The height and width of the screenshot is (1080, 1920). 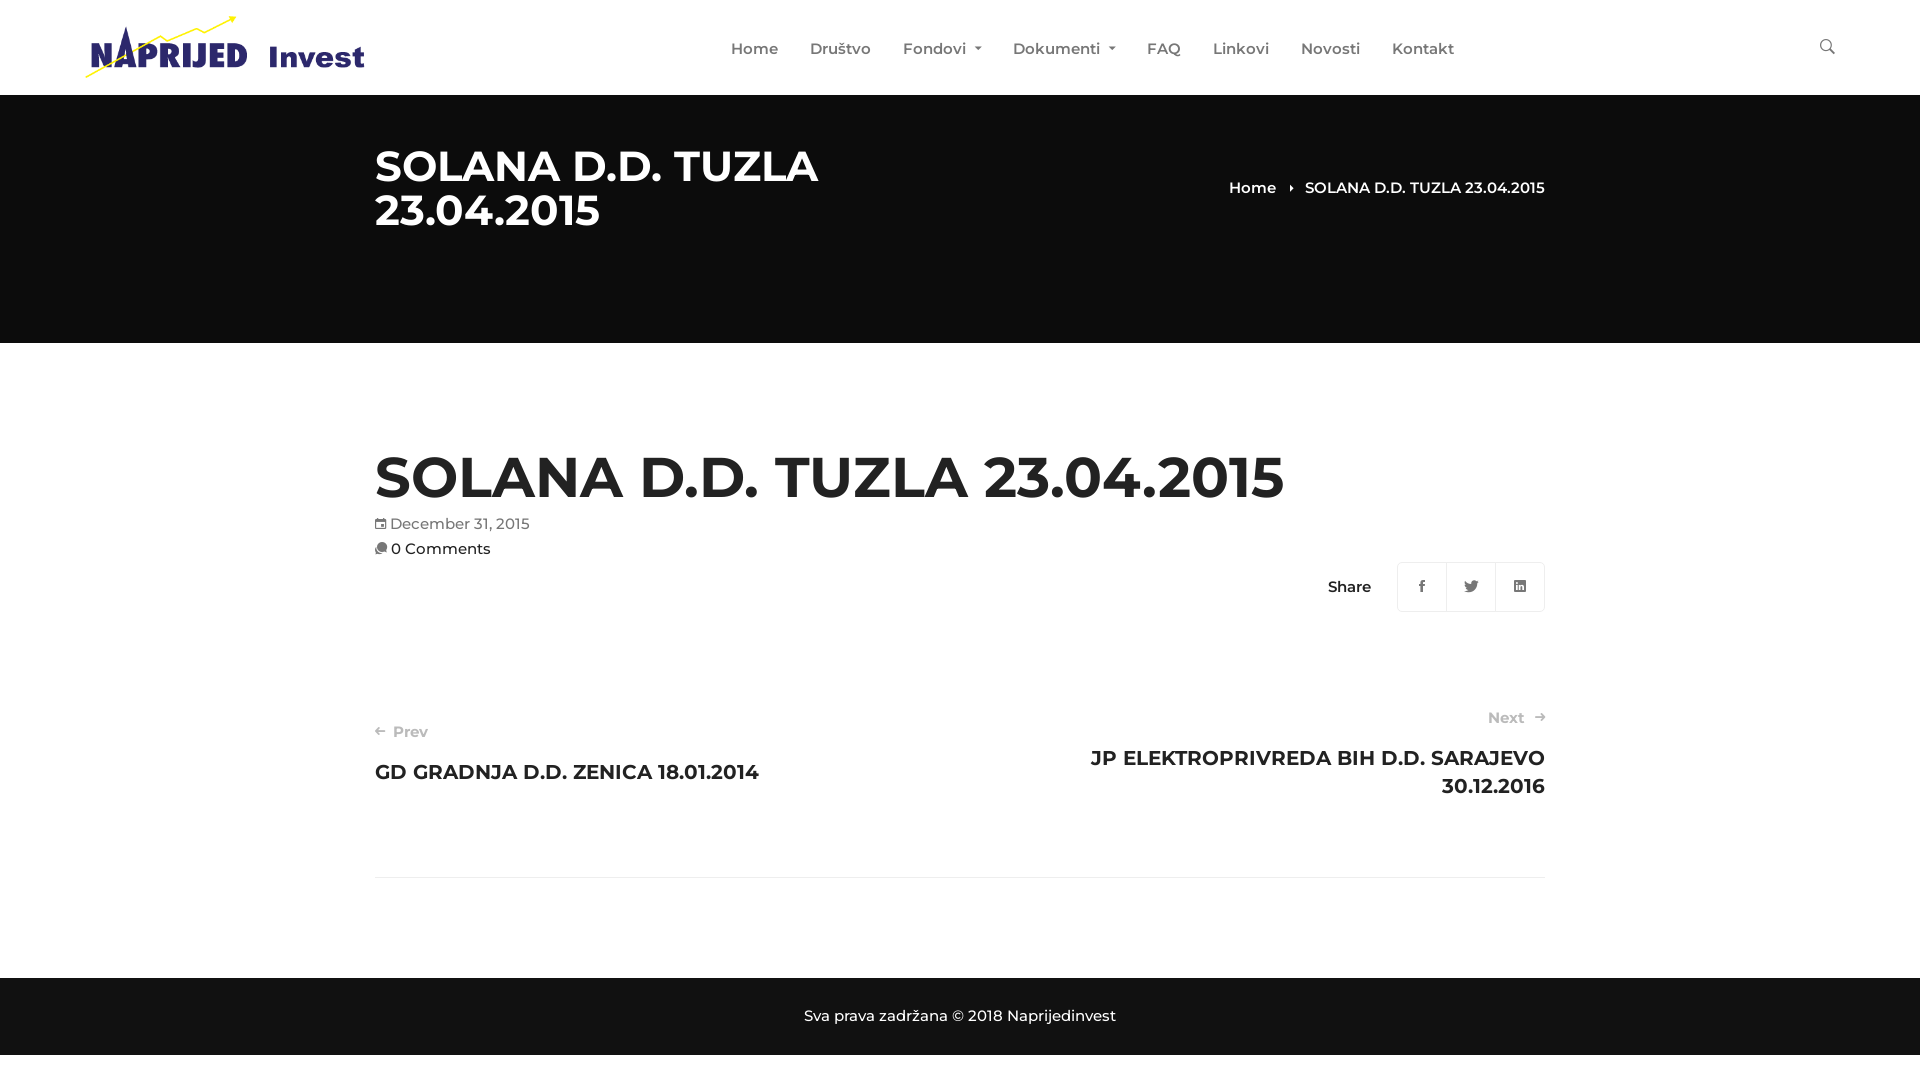 I want to click on Linkovi, so click(x=1241, y=52).